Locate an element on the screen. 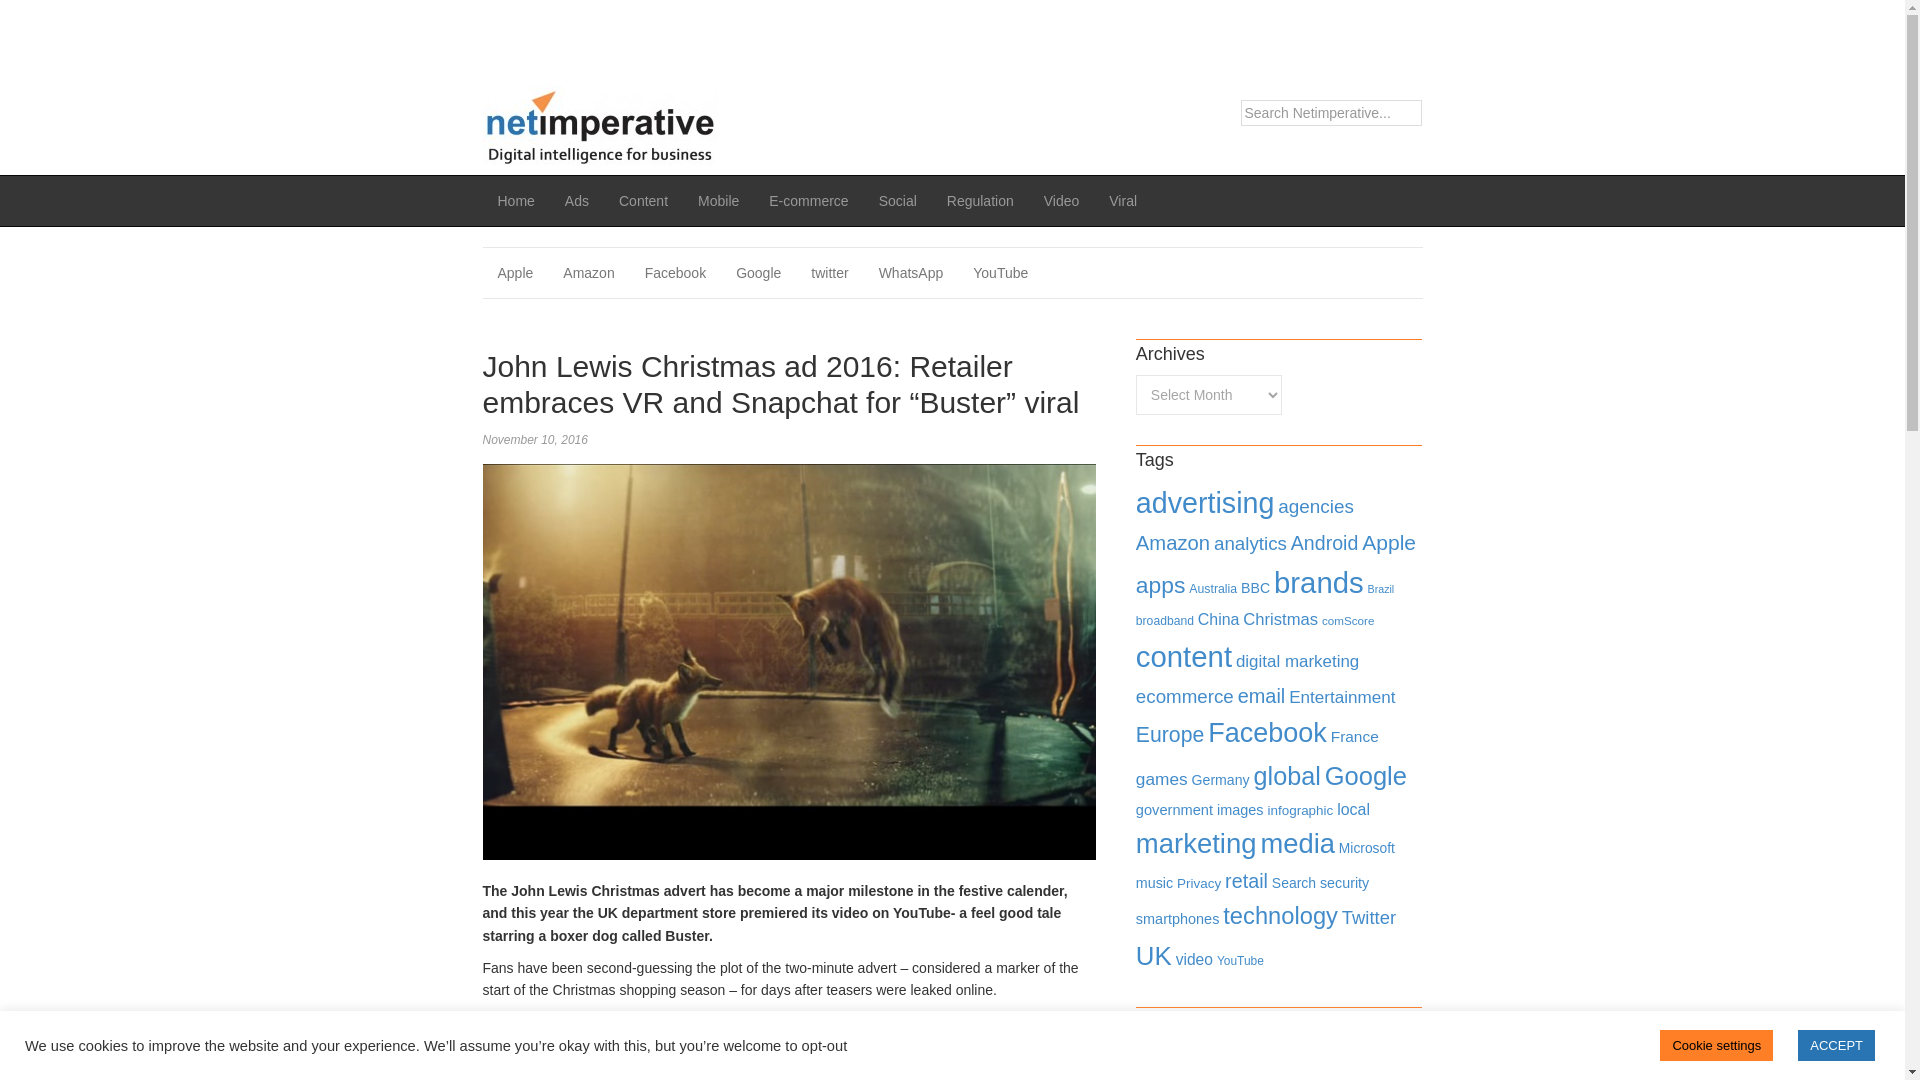 This screenshot has height=1080, width=1920. Facebook is located at coordinates (675, 273).